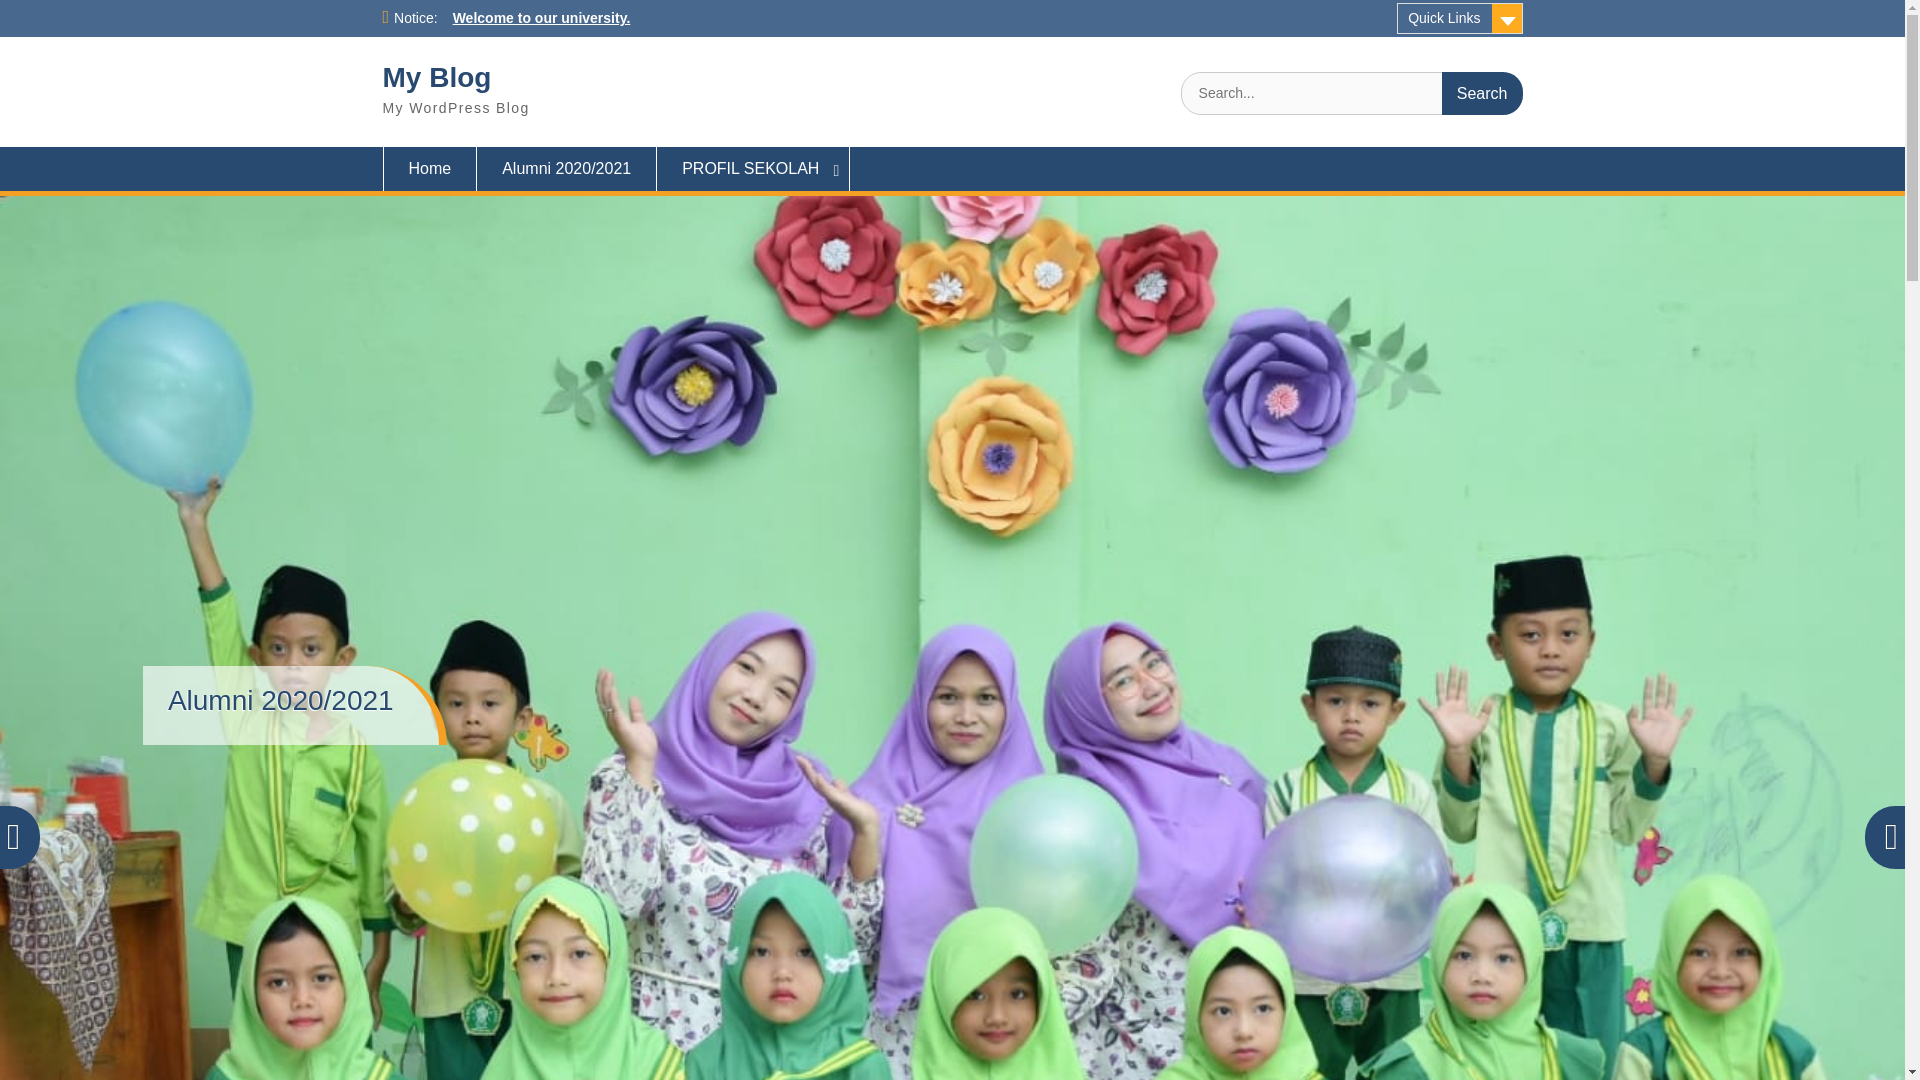 The width and height of the screenshot is (1920, 1080). Describe the element at coordinates (1351, 93) in the screenshot. I see `Search for:` at that location.